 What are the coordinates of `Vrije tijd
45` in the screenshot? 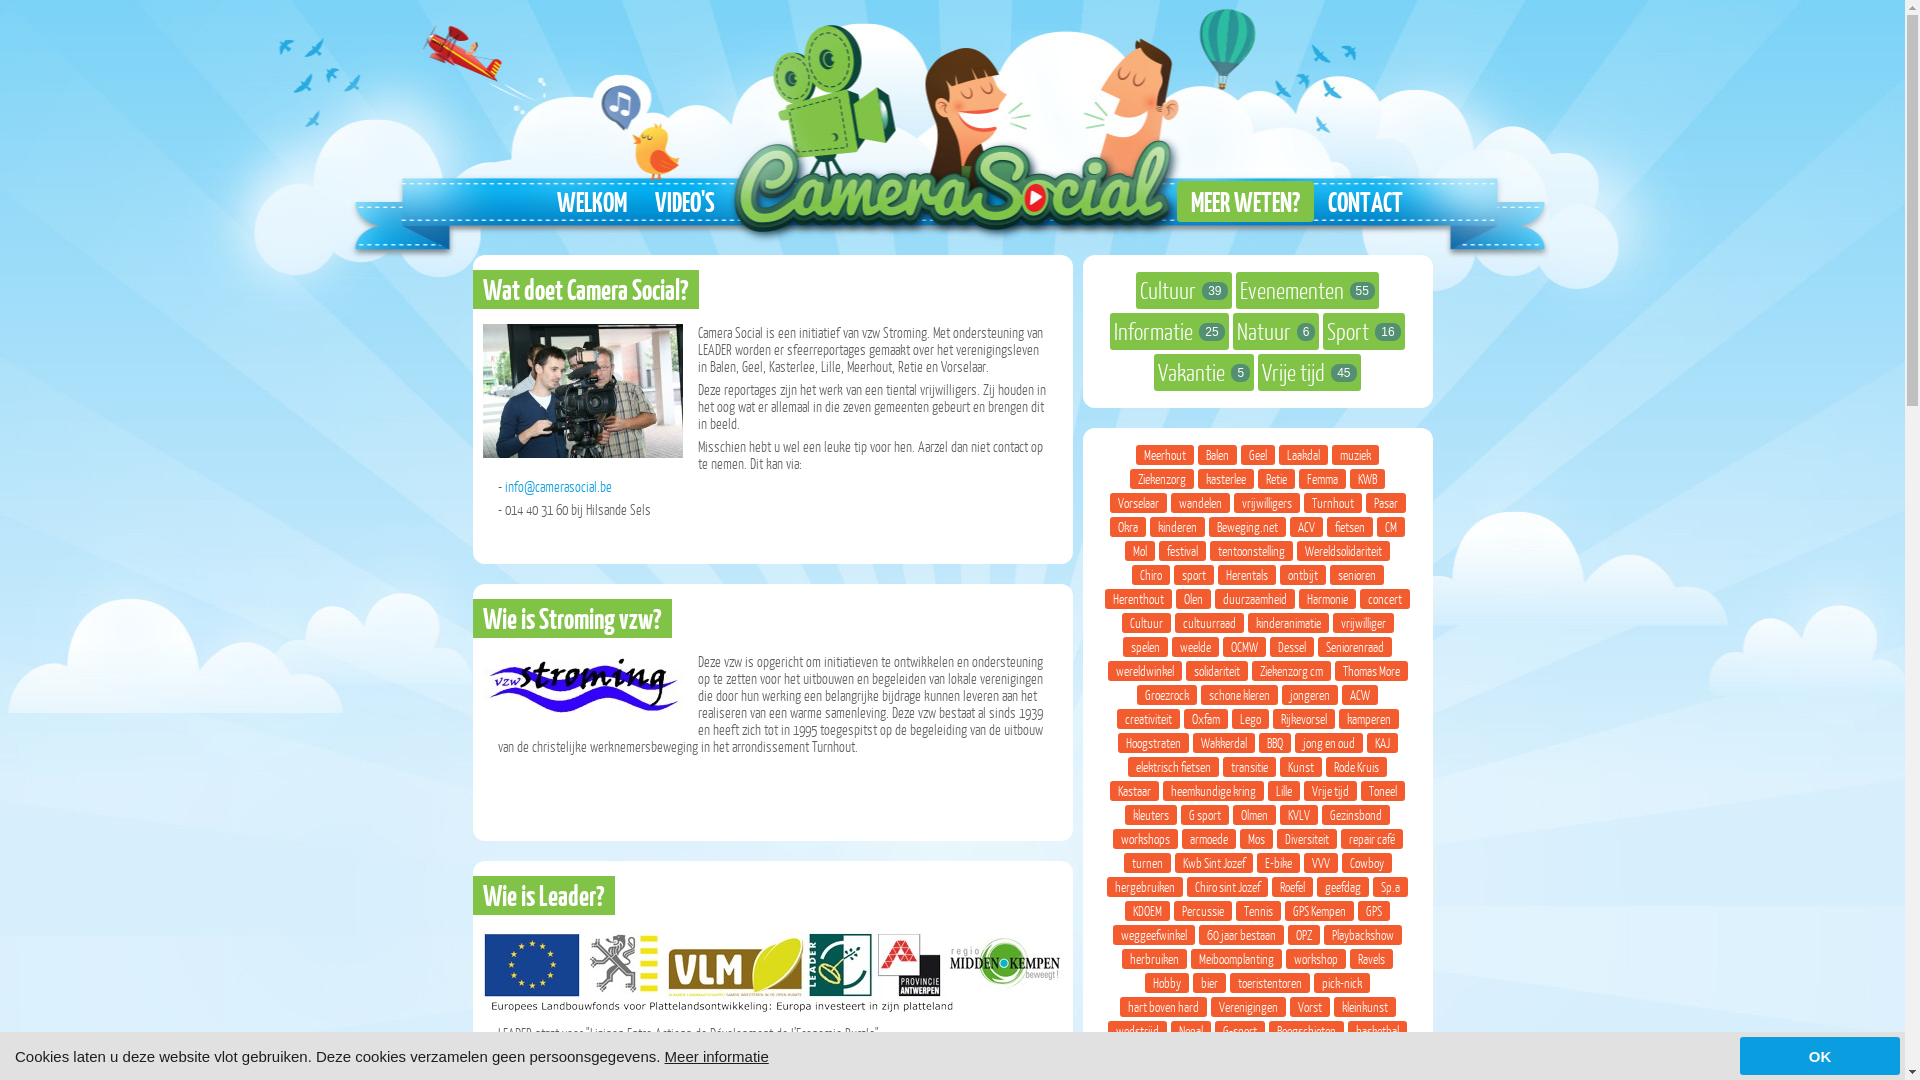 It's located at (1309, 372).